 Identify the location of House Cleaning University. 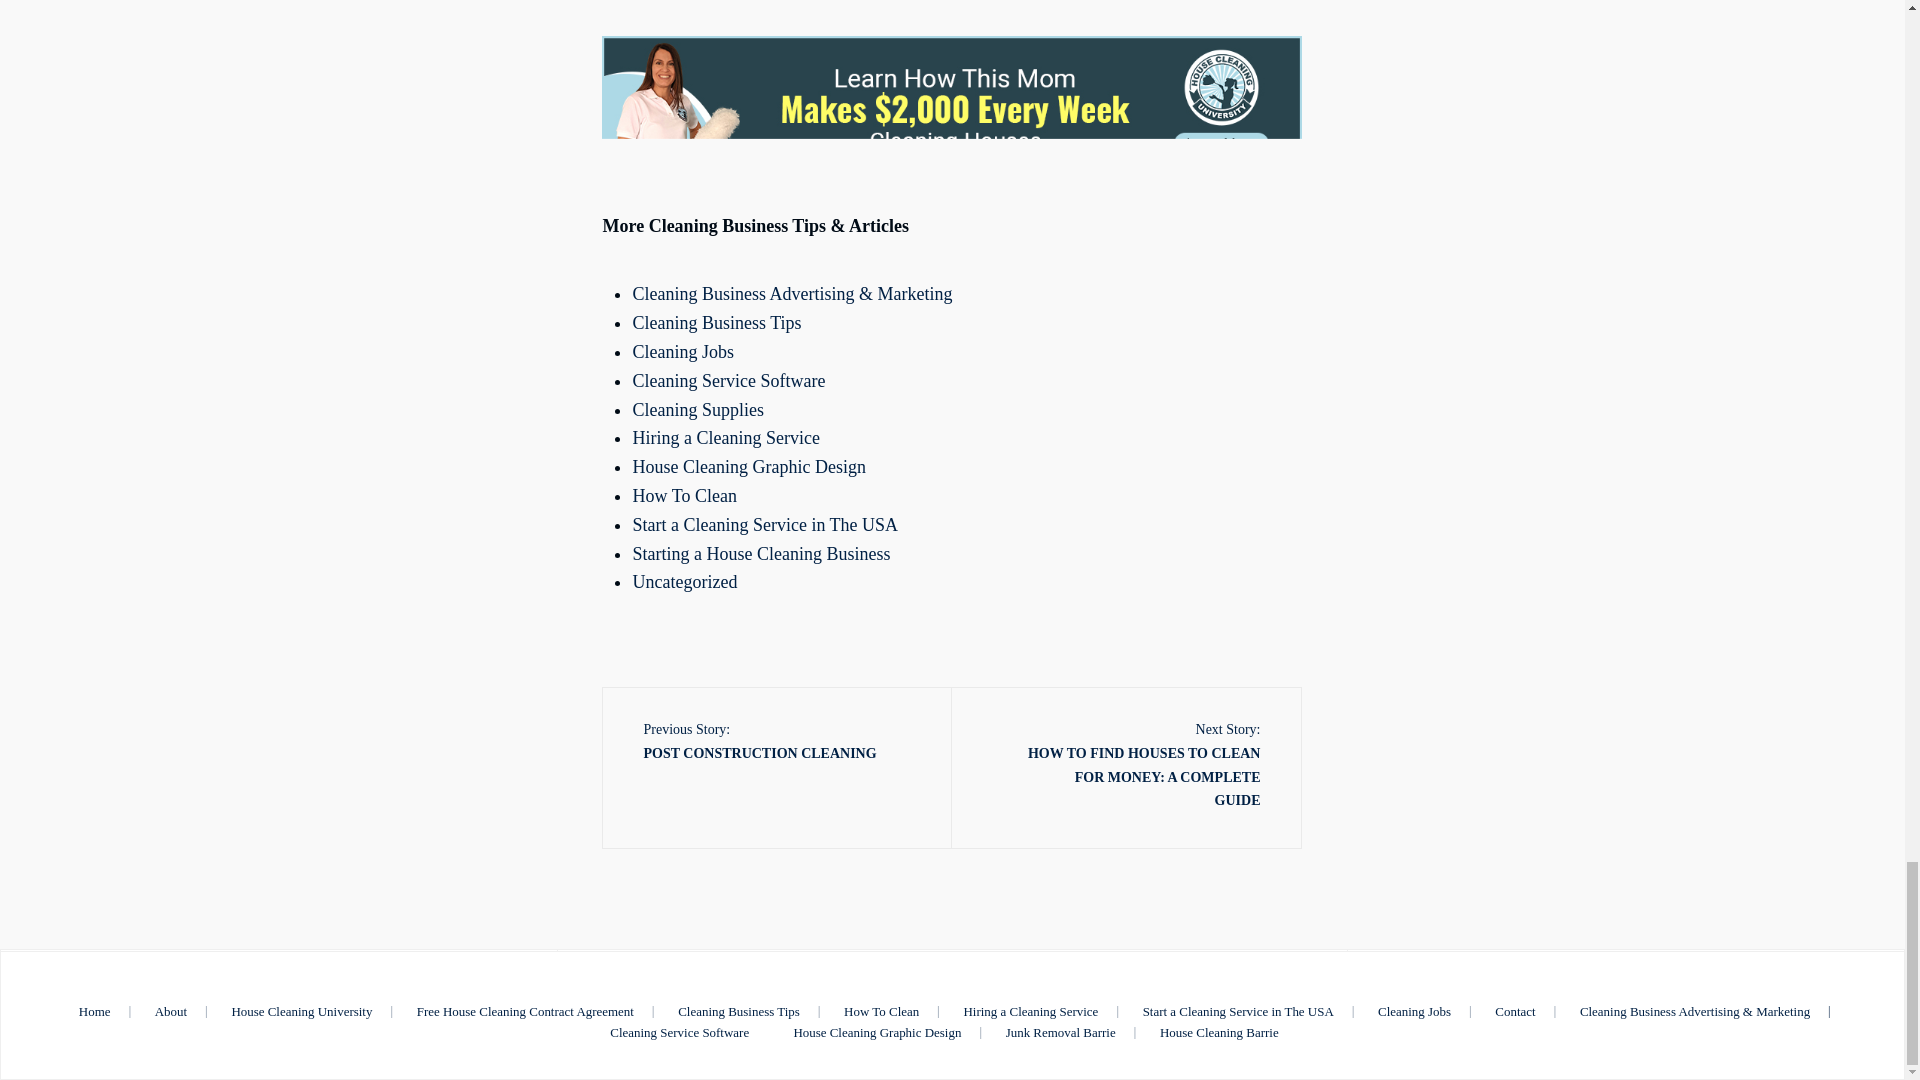
(301, 1011).